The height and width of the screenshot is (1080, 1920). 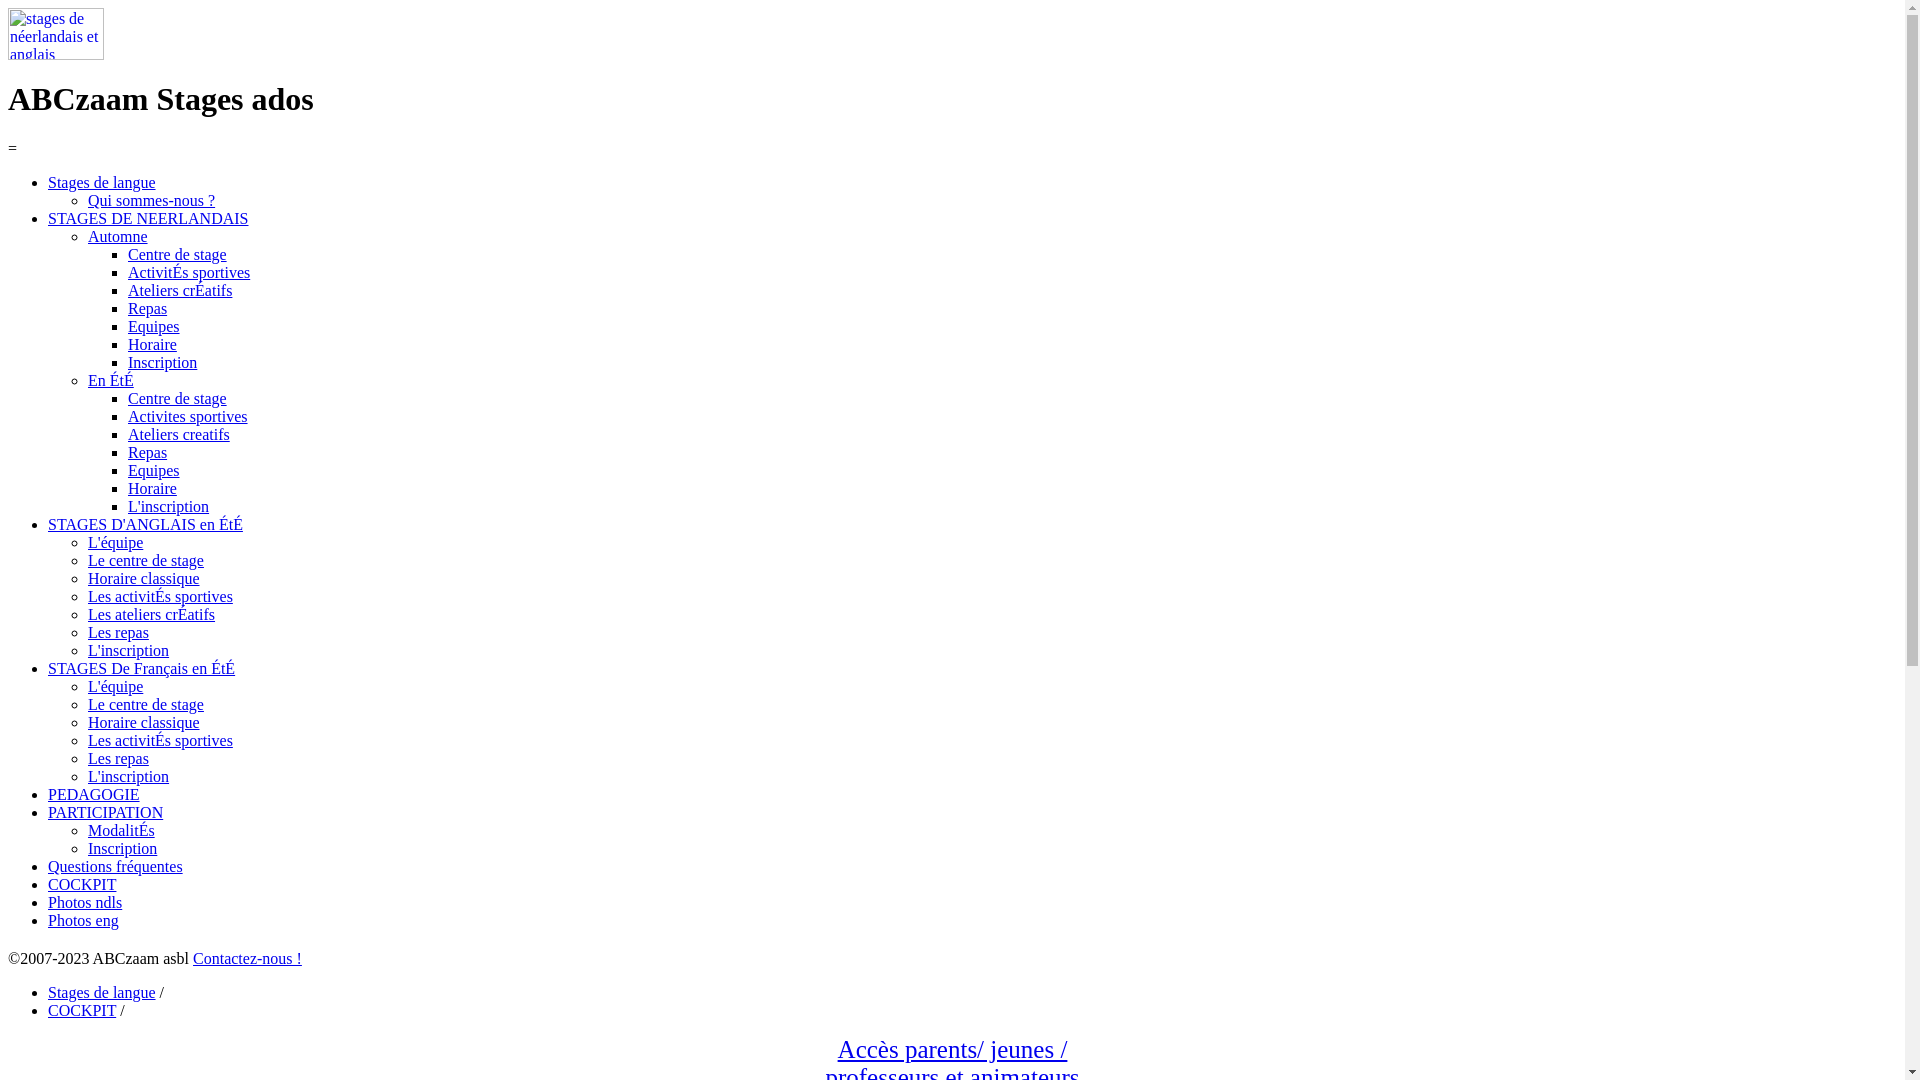 I want to click on L'inscription, so click(x=128, y=776).